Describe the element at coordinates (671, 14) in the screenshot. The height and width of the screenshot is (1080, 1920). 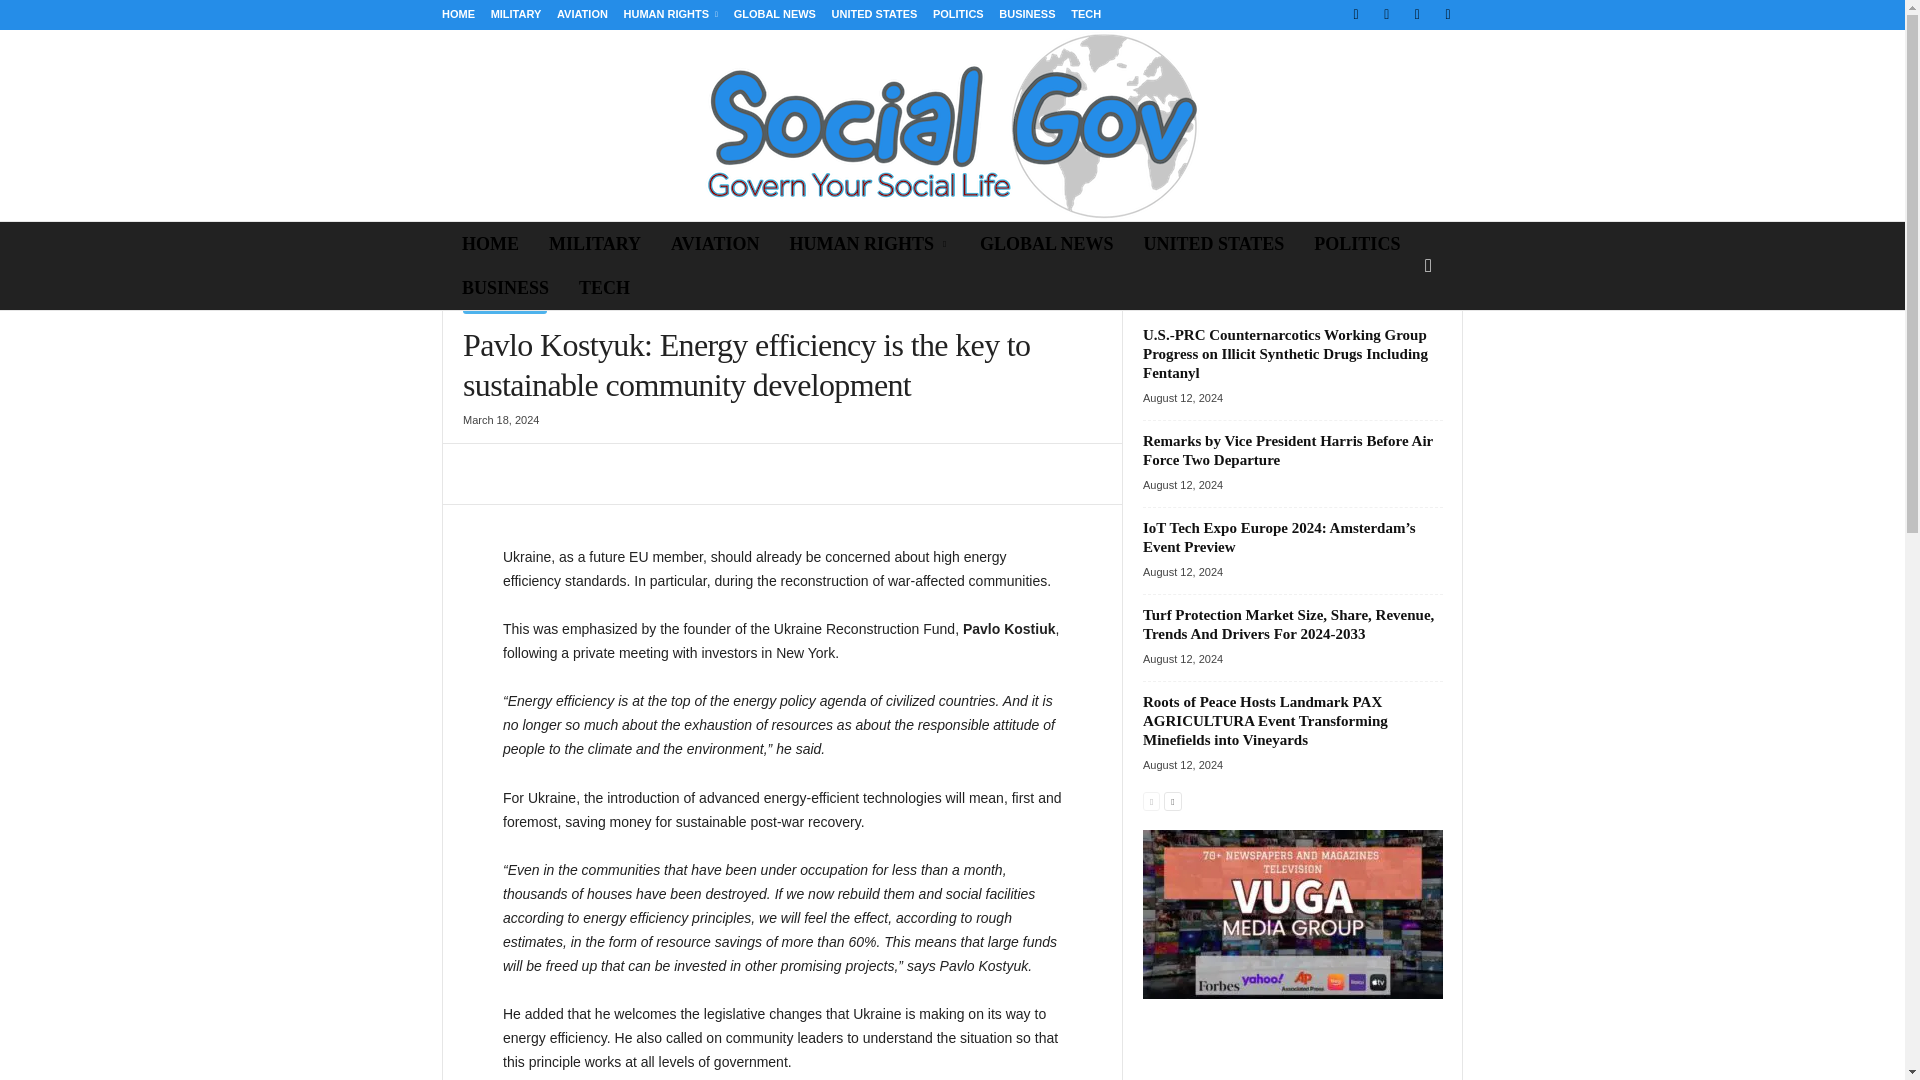
I see `HUMAN RIGHTS` at that location.